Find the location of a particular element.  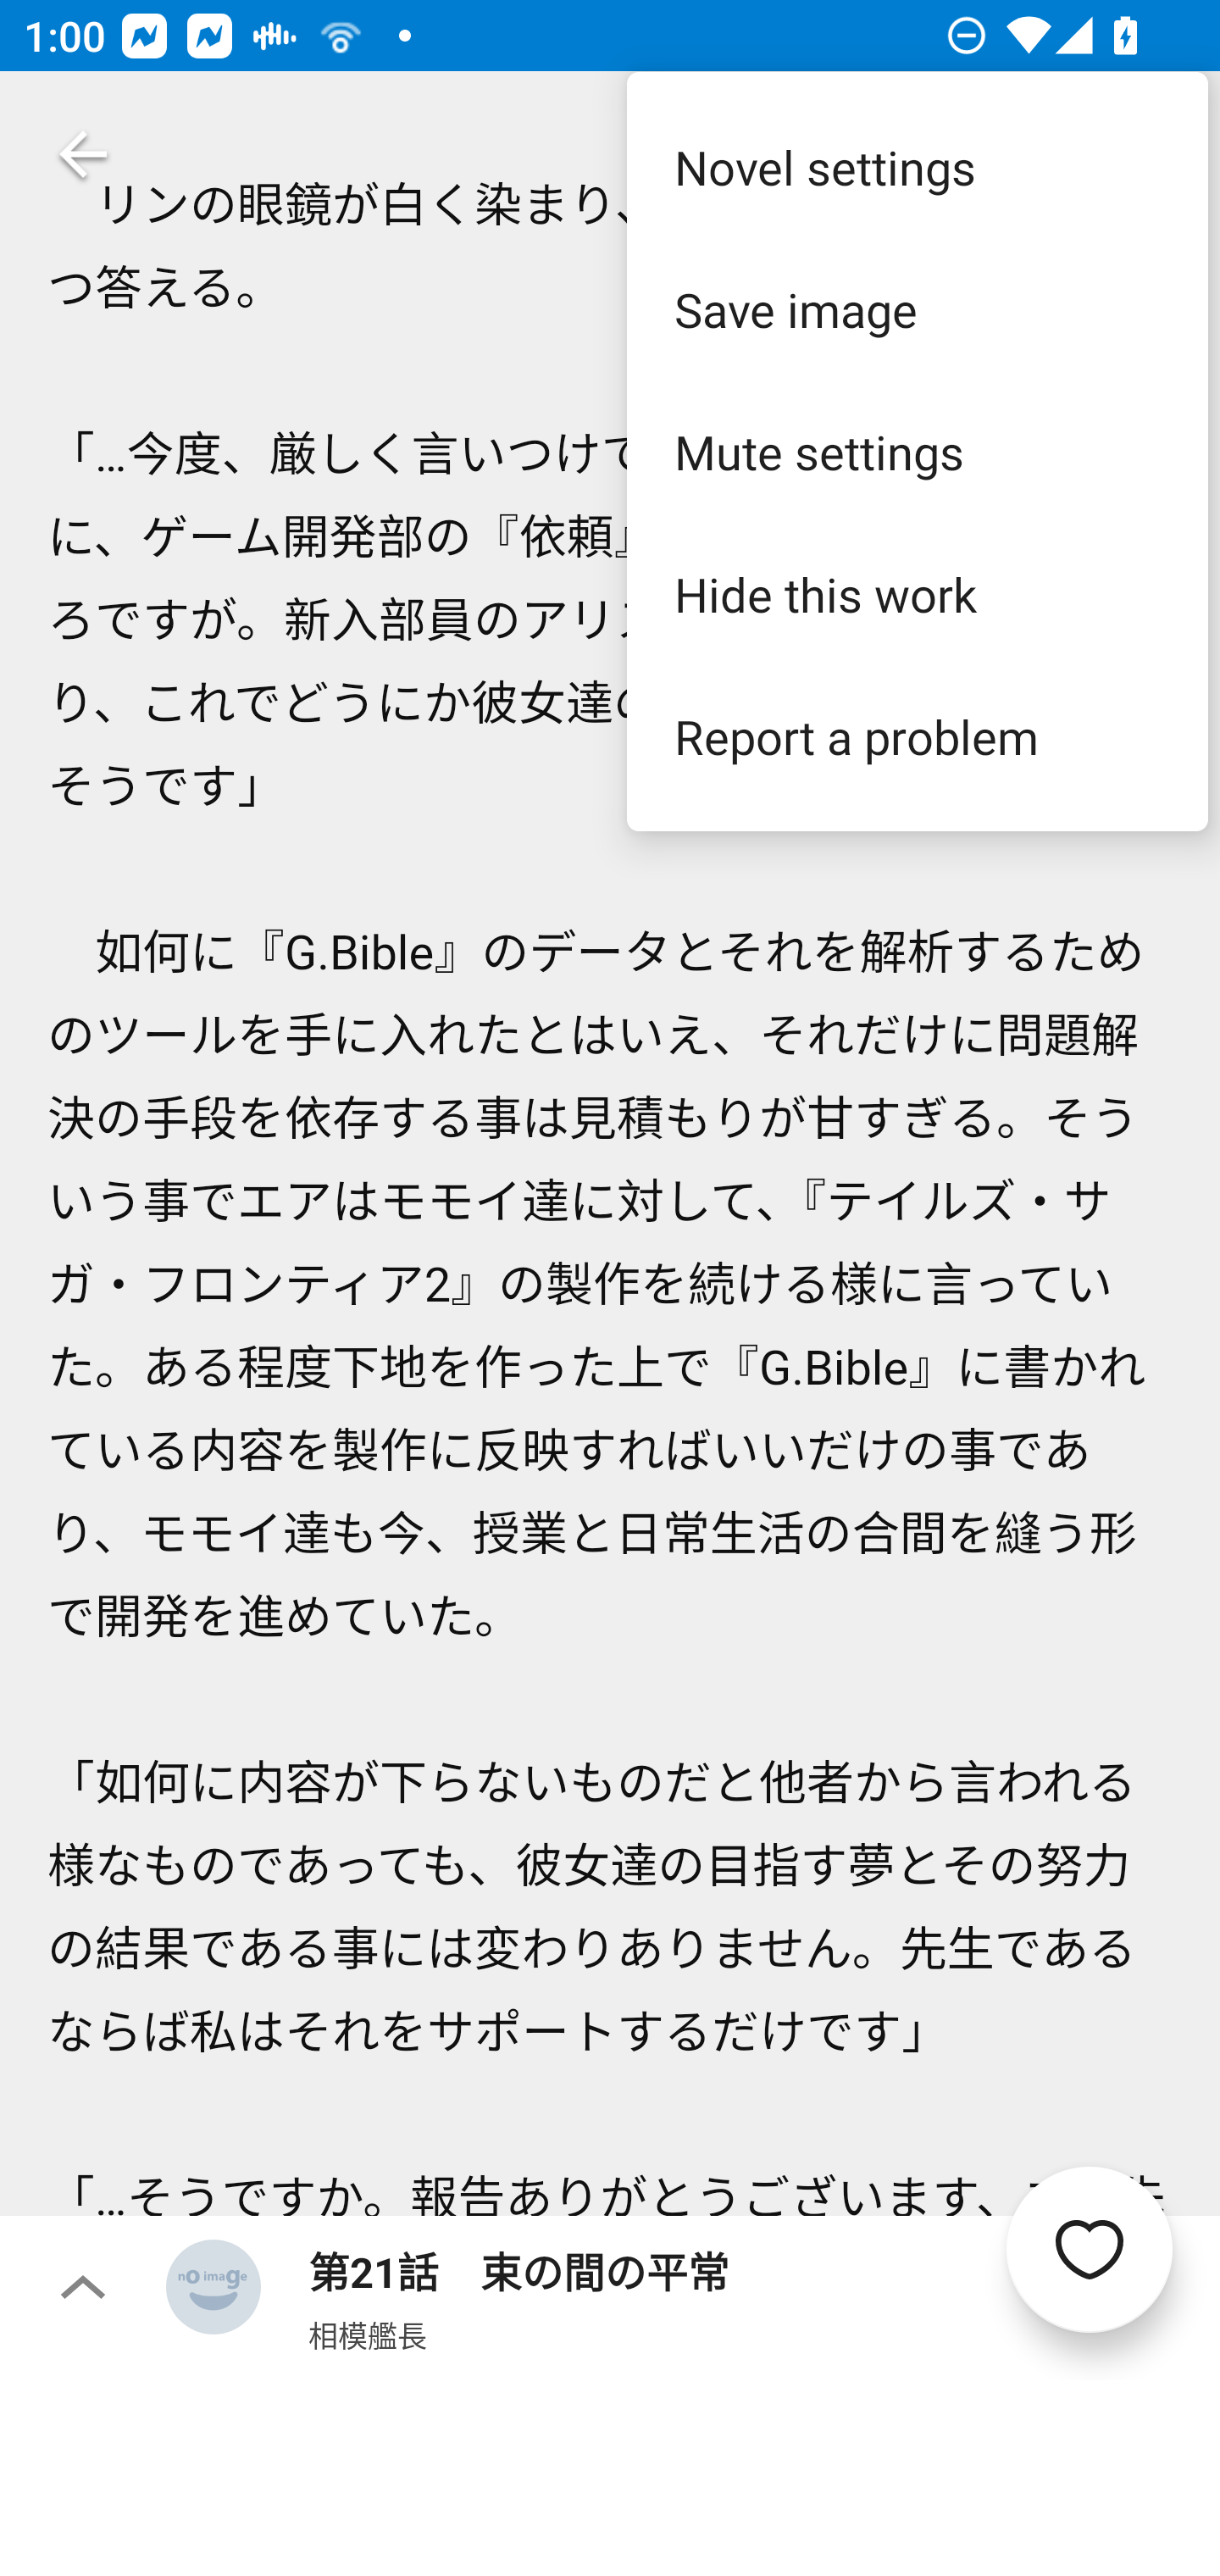

Hide this work is located at coordinates (917, 593).